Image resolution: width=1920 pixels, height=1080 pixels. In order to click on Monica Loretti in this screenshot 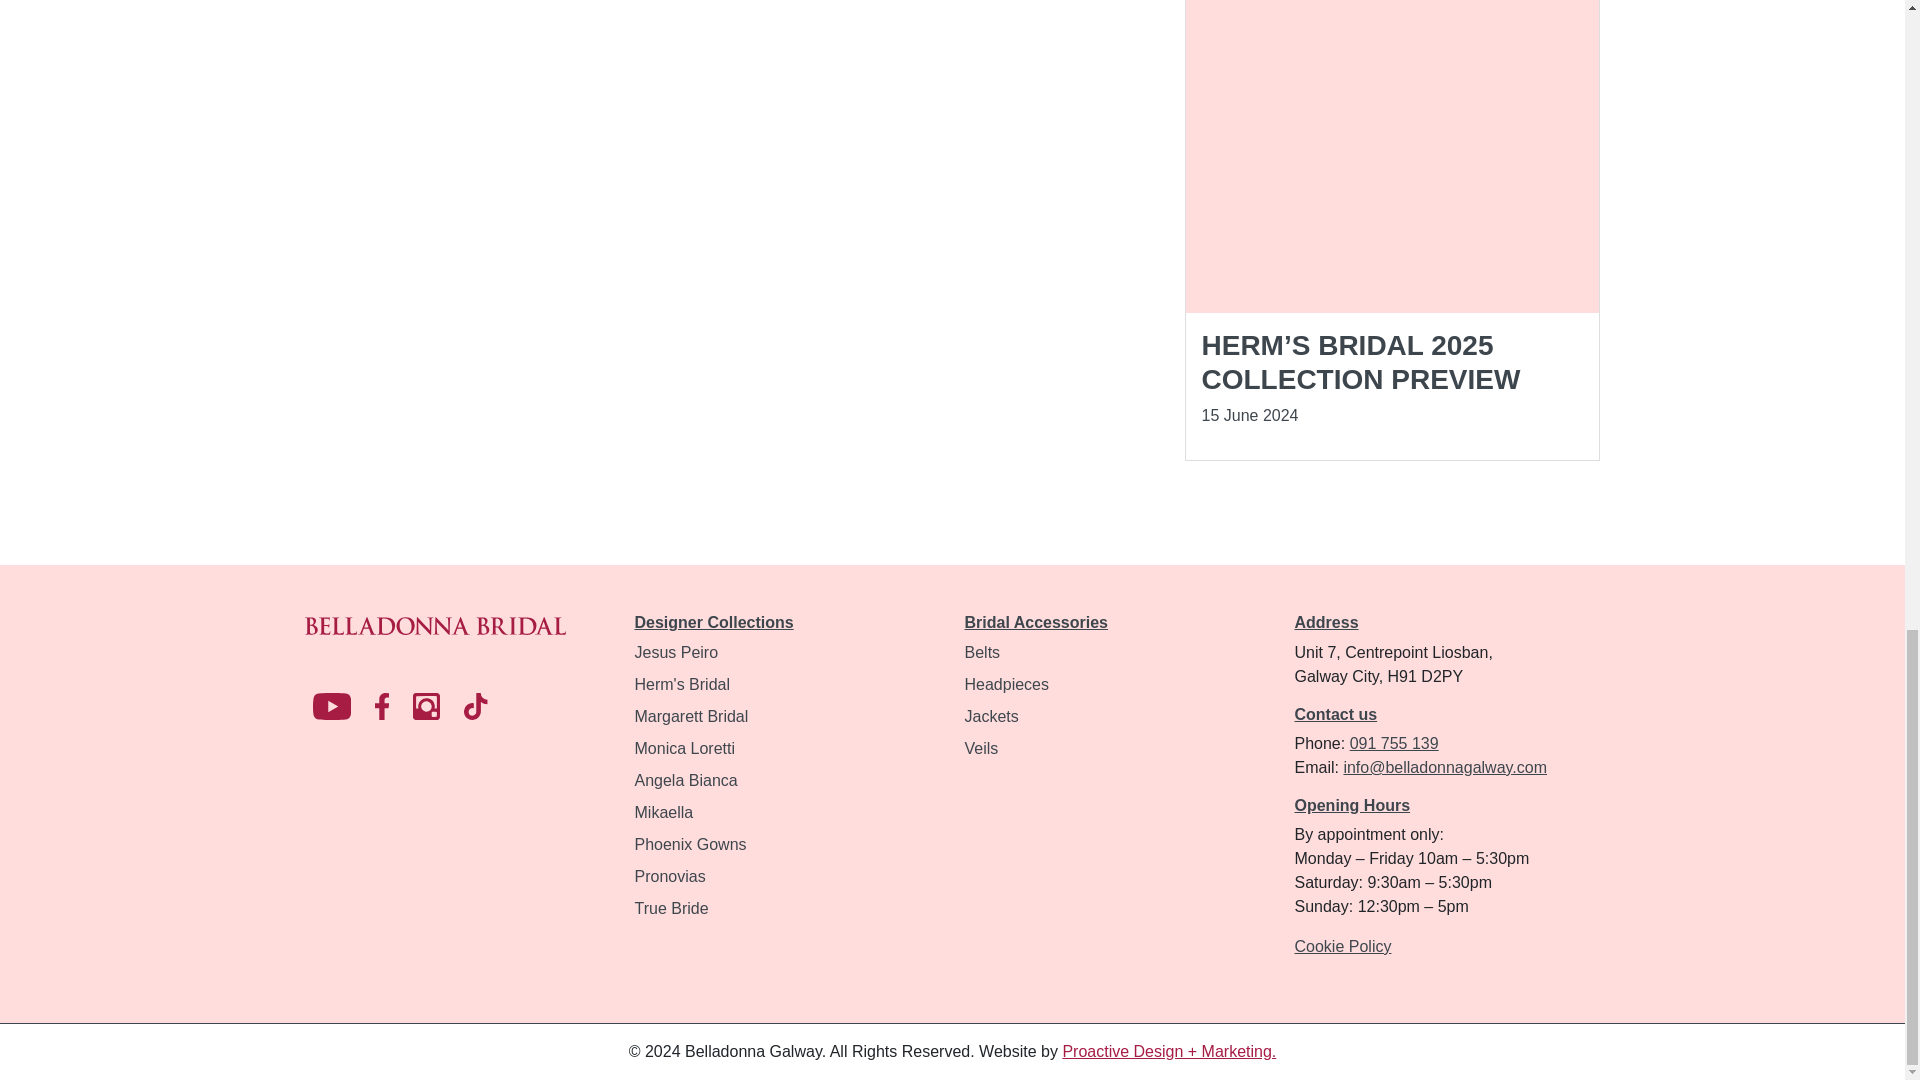, I will do `click(684, 748)`.